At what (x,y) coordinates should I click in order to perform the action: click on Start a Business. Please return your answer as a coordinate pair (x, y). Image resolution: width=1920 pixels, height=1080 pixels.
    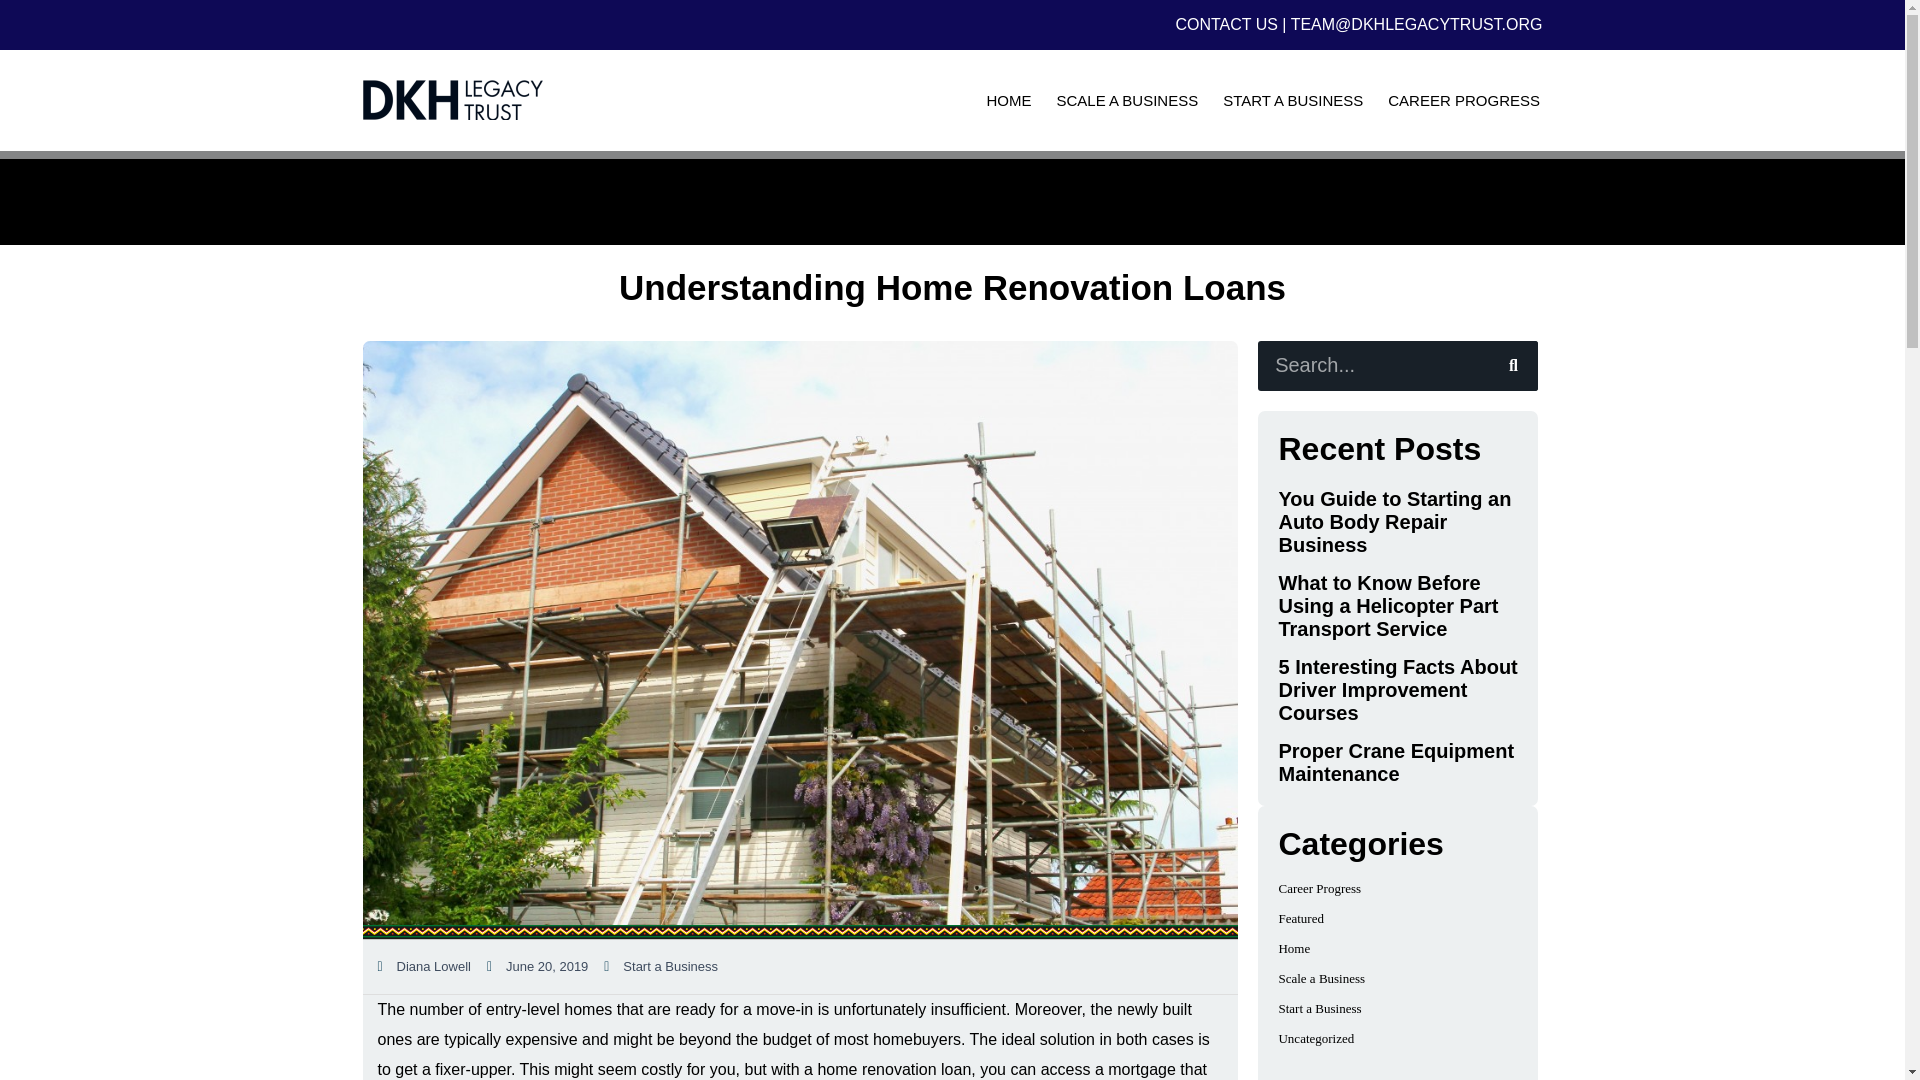
    Looking at the image, I should click on (1320, 1008).